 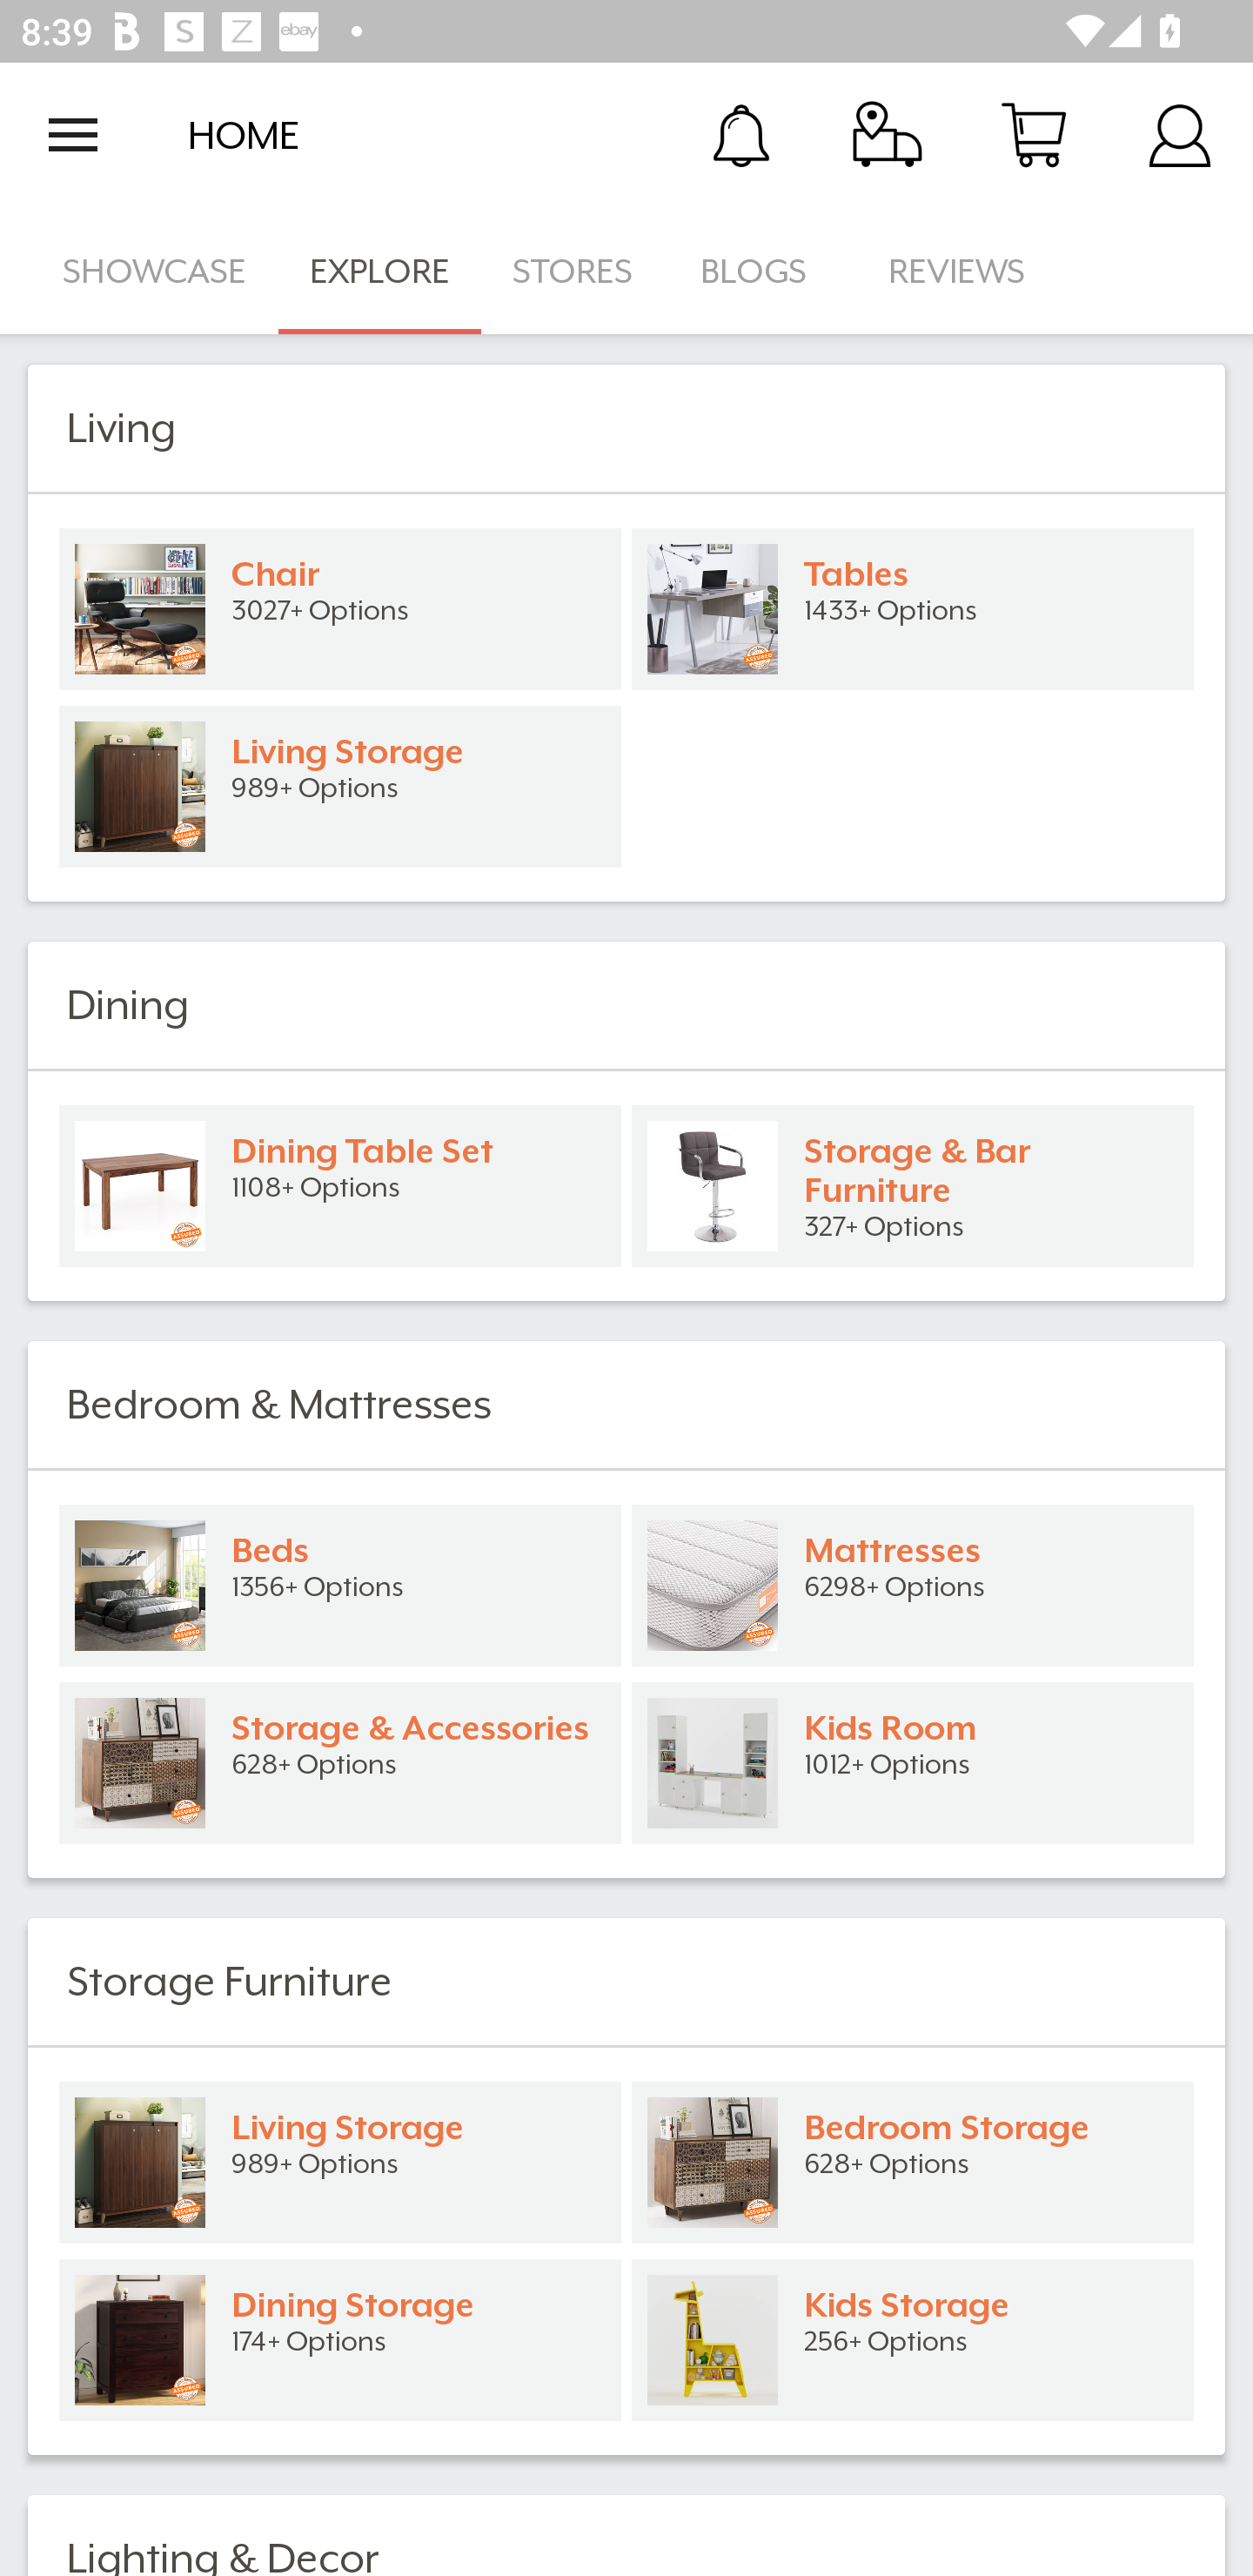 I want to click on Cart, so click(x=1034, y=134).